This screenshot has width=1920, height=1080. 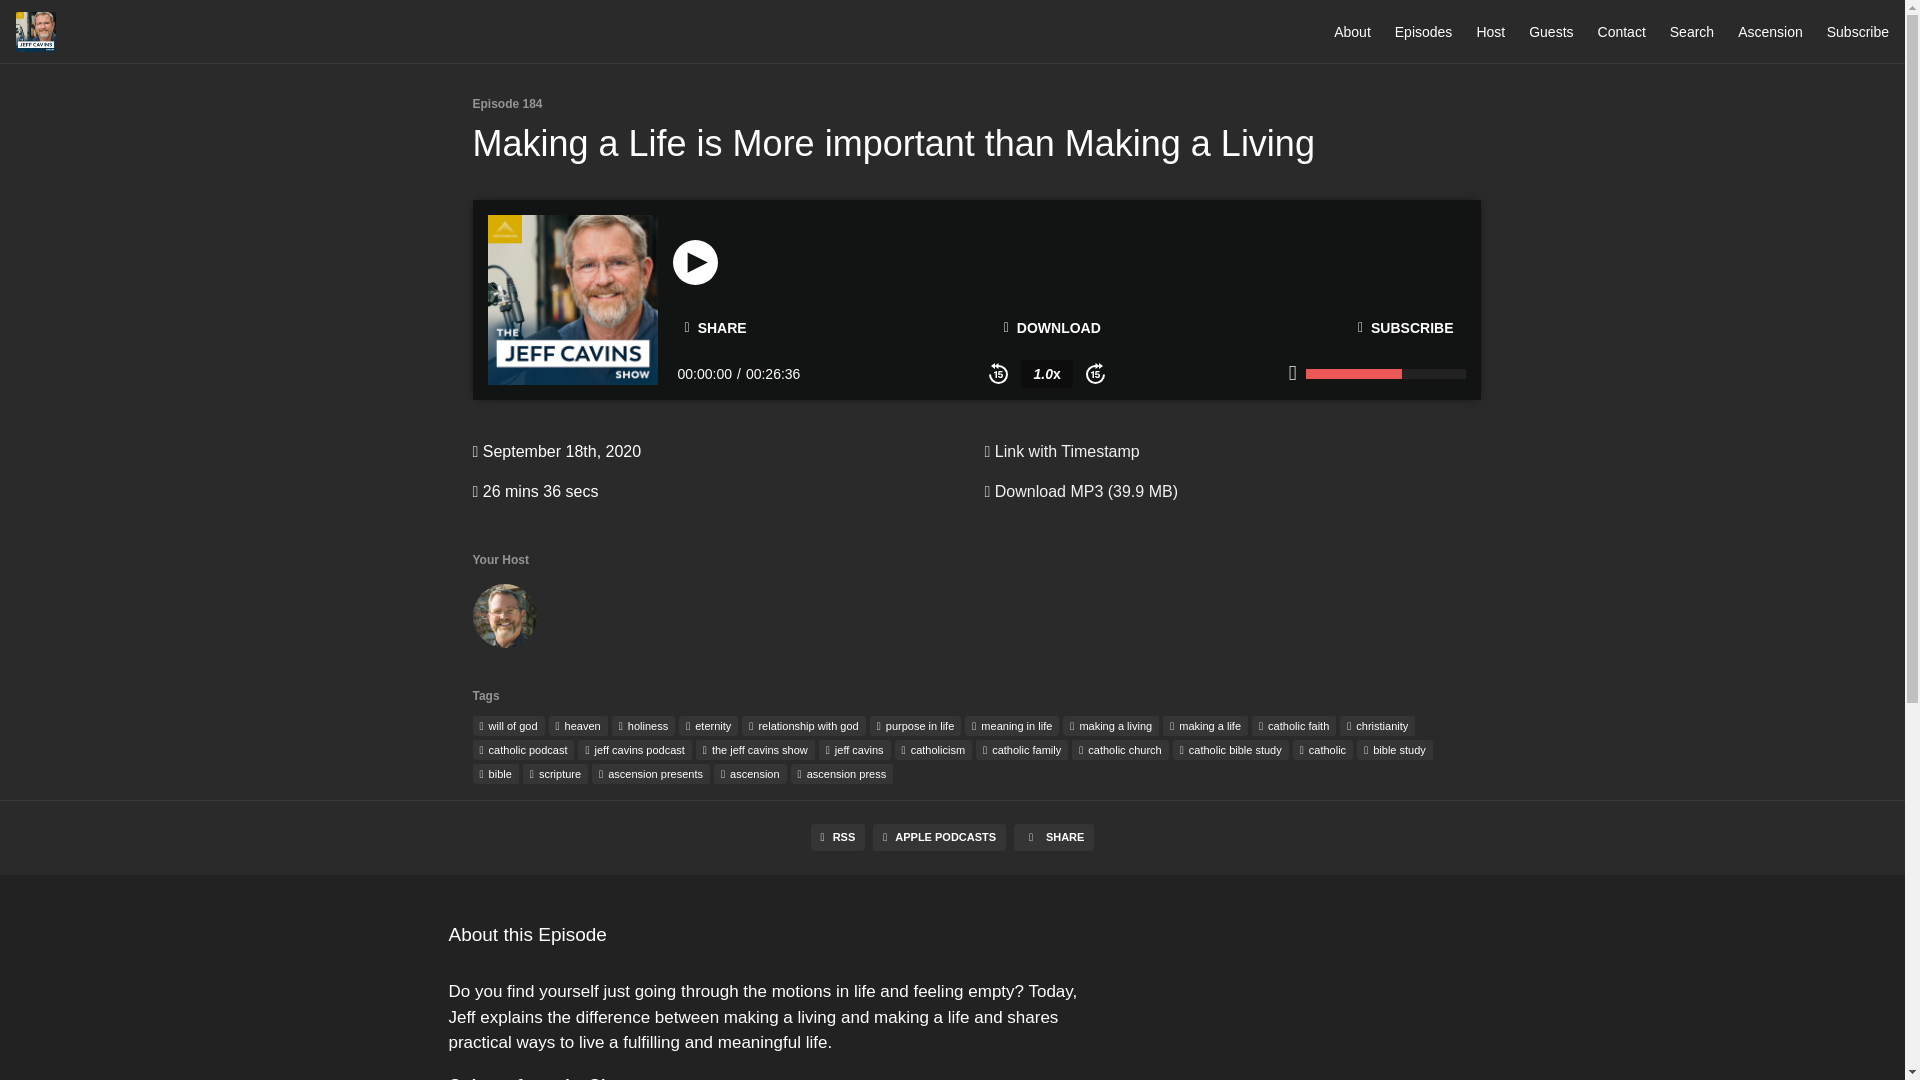 What do you see at coordinates (1621, 31) in the screenshot?
I see `Contact` at bounding box center [1621, 31].